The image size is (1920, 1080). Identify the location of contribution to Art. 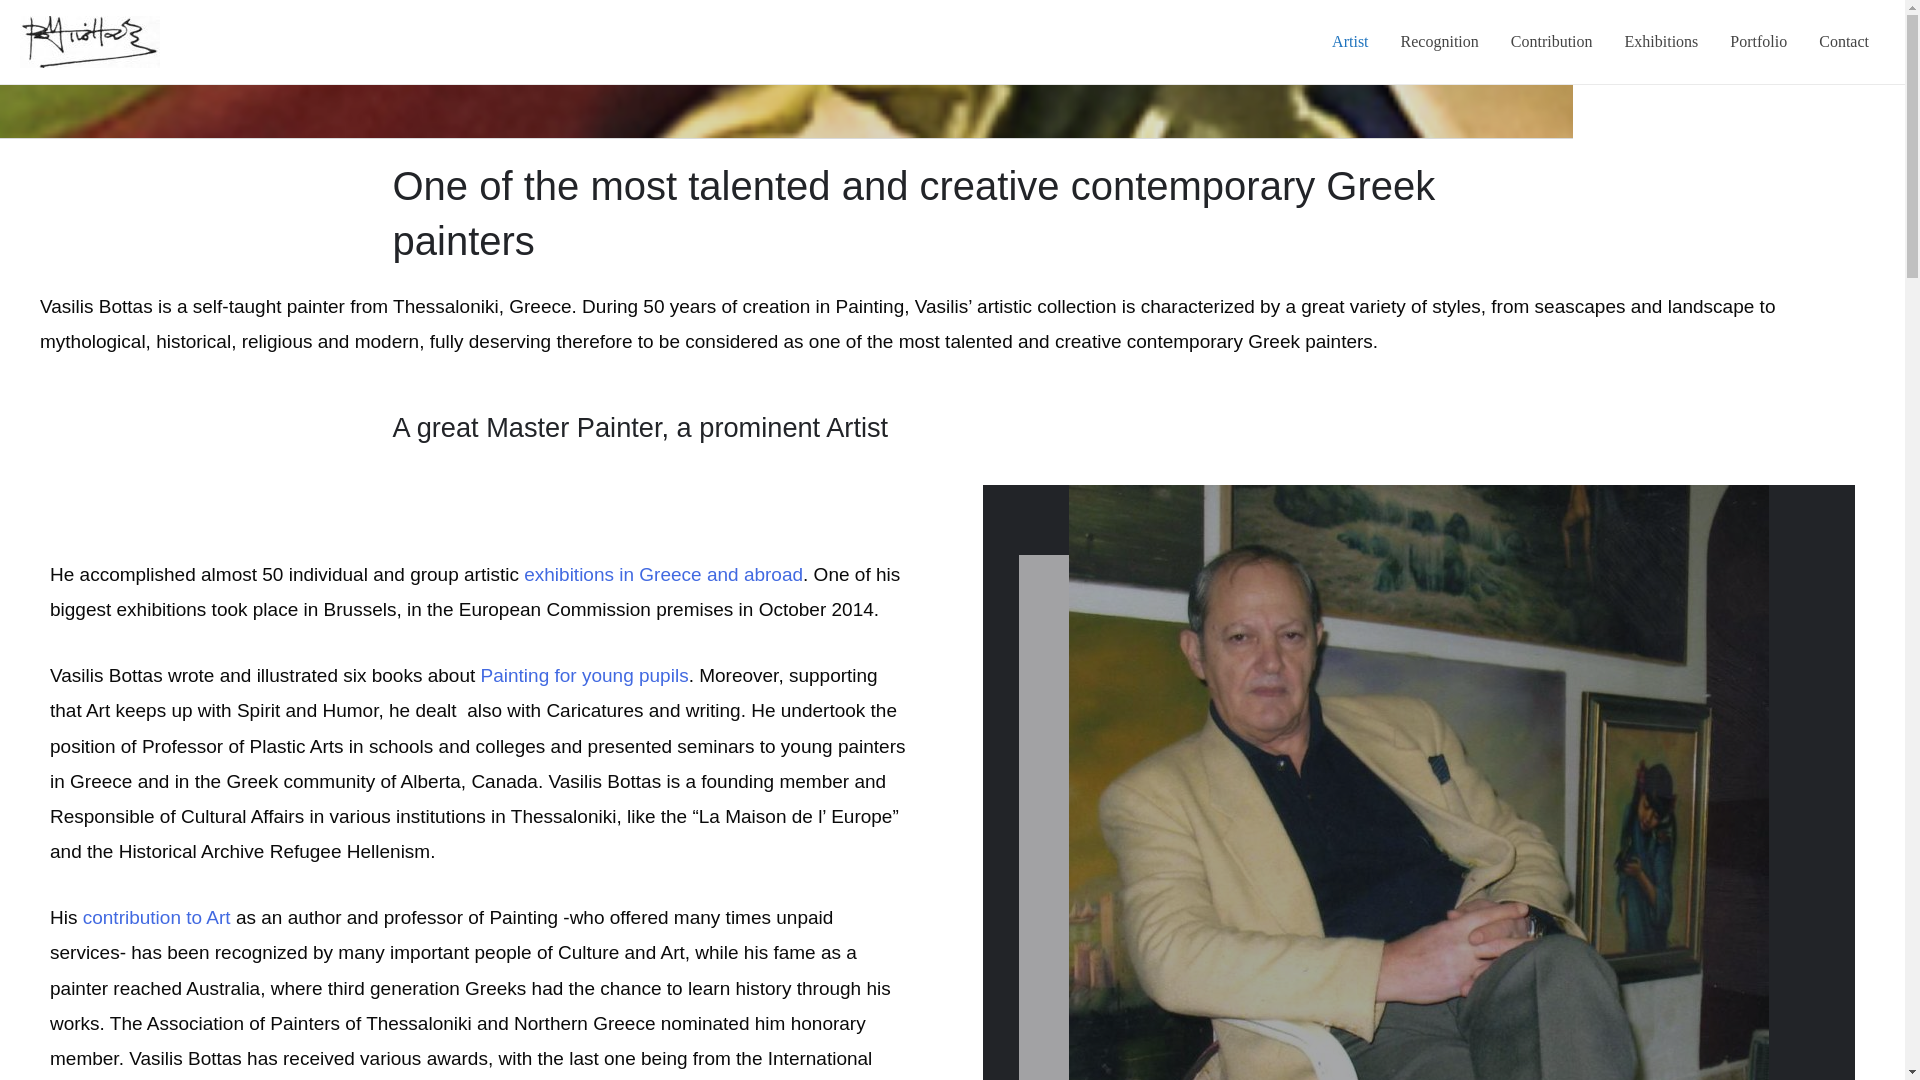
(156, 917).